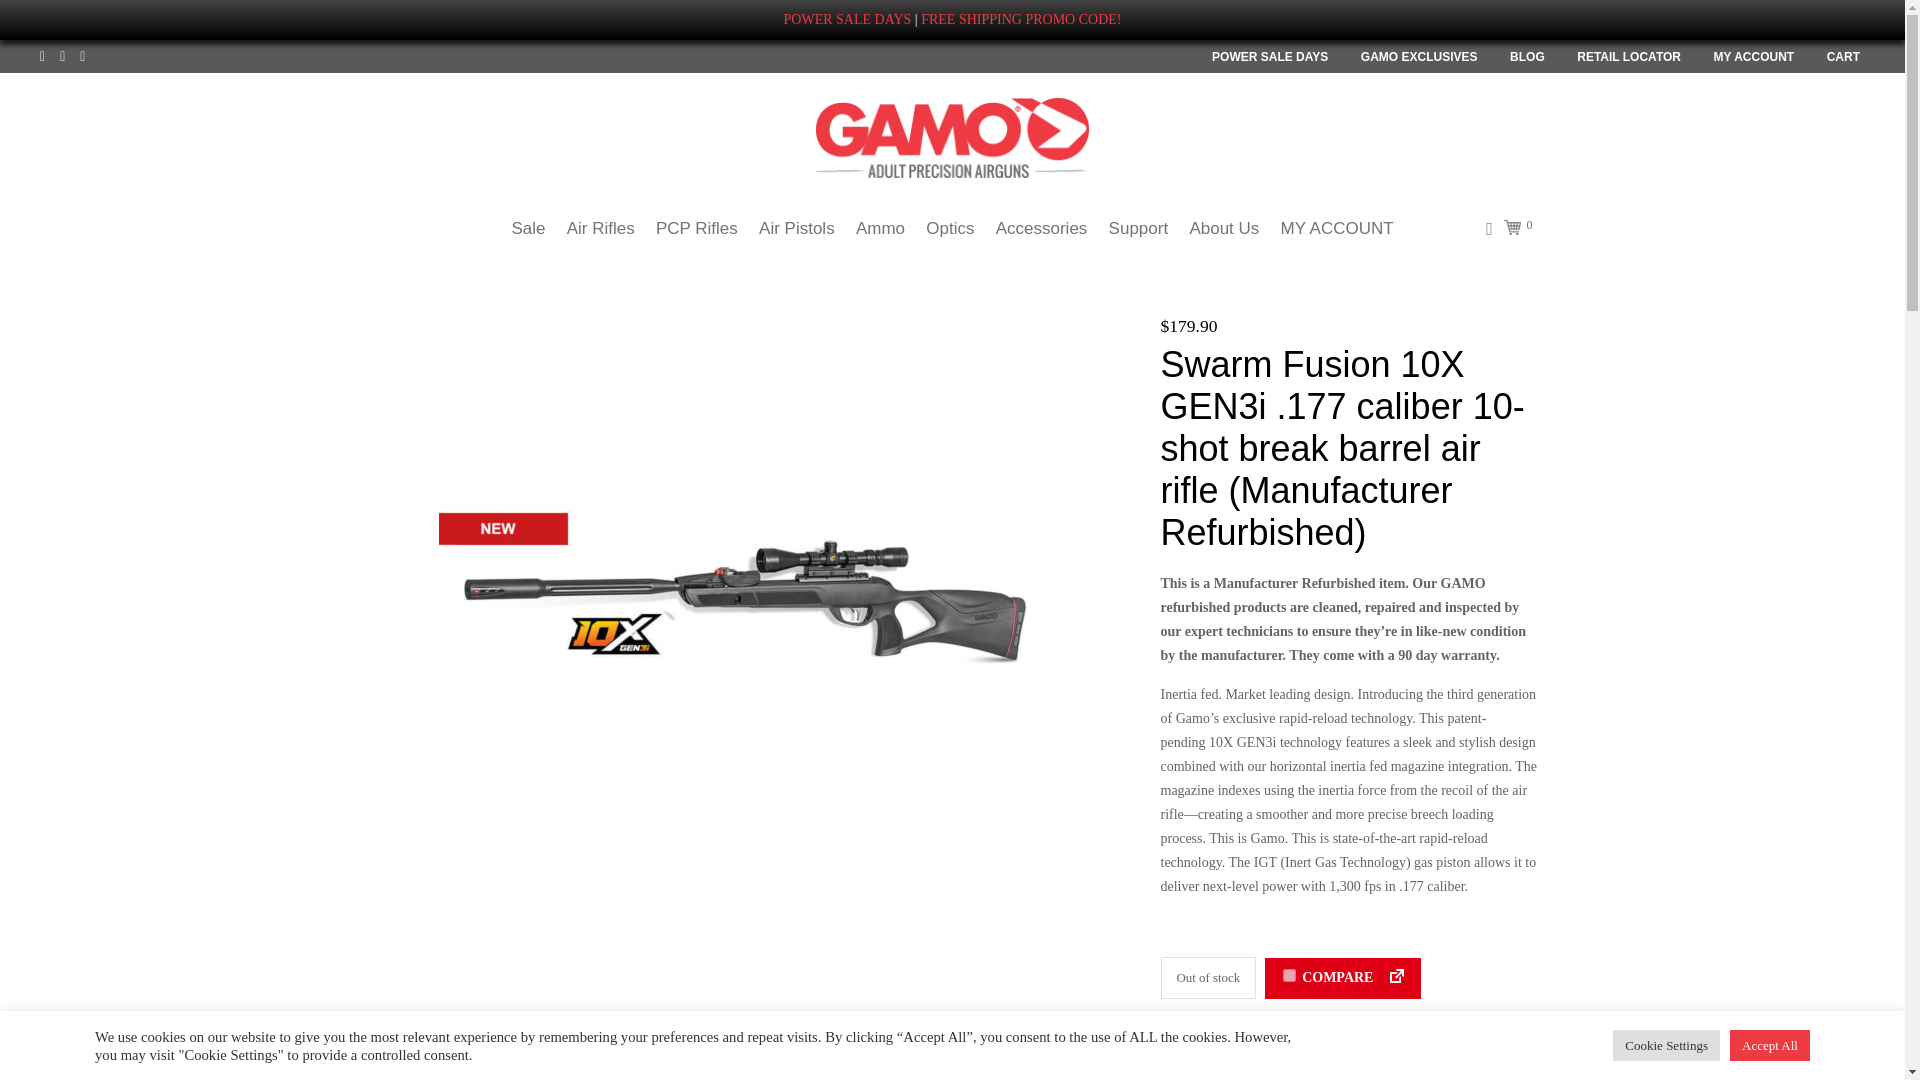 The height and width of the screenshot is (1080, 1920). Describe the element at coordinates (1289, 974) in the screenshot. I see `on` at that location.